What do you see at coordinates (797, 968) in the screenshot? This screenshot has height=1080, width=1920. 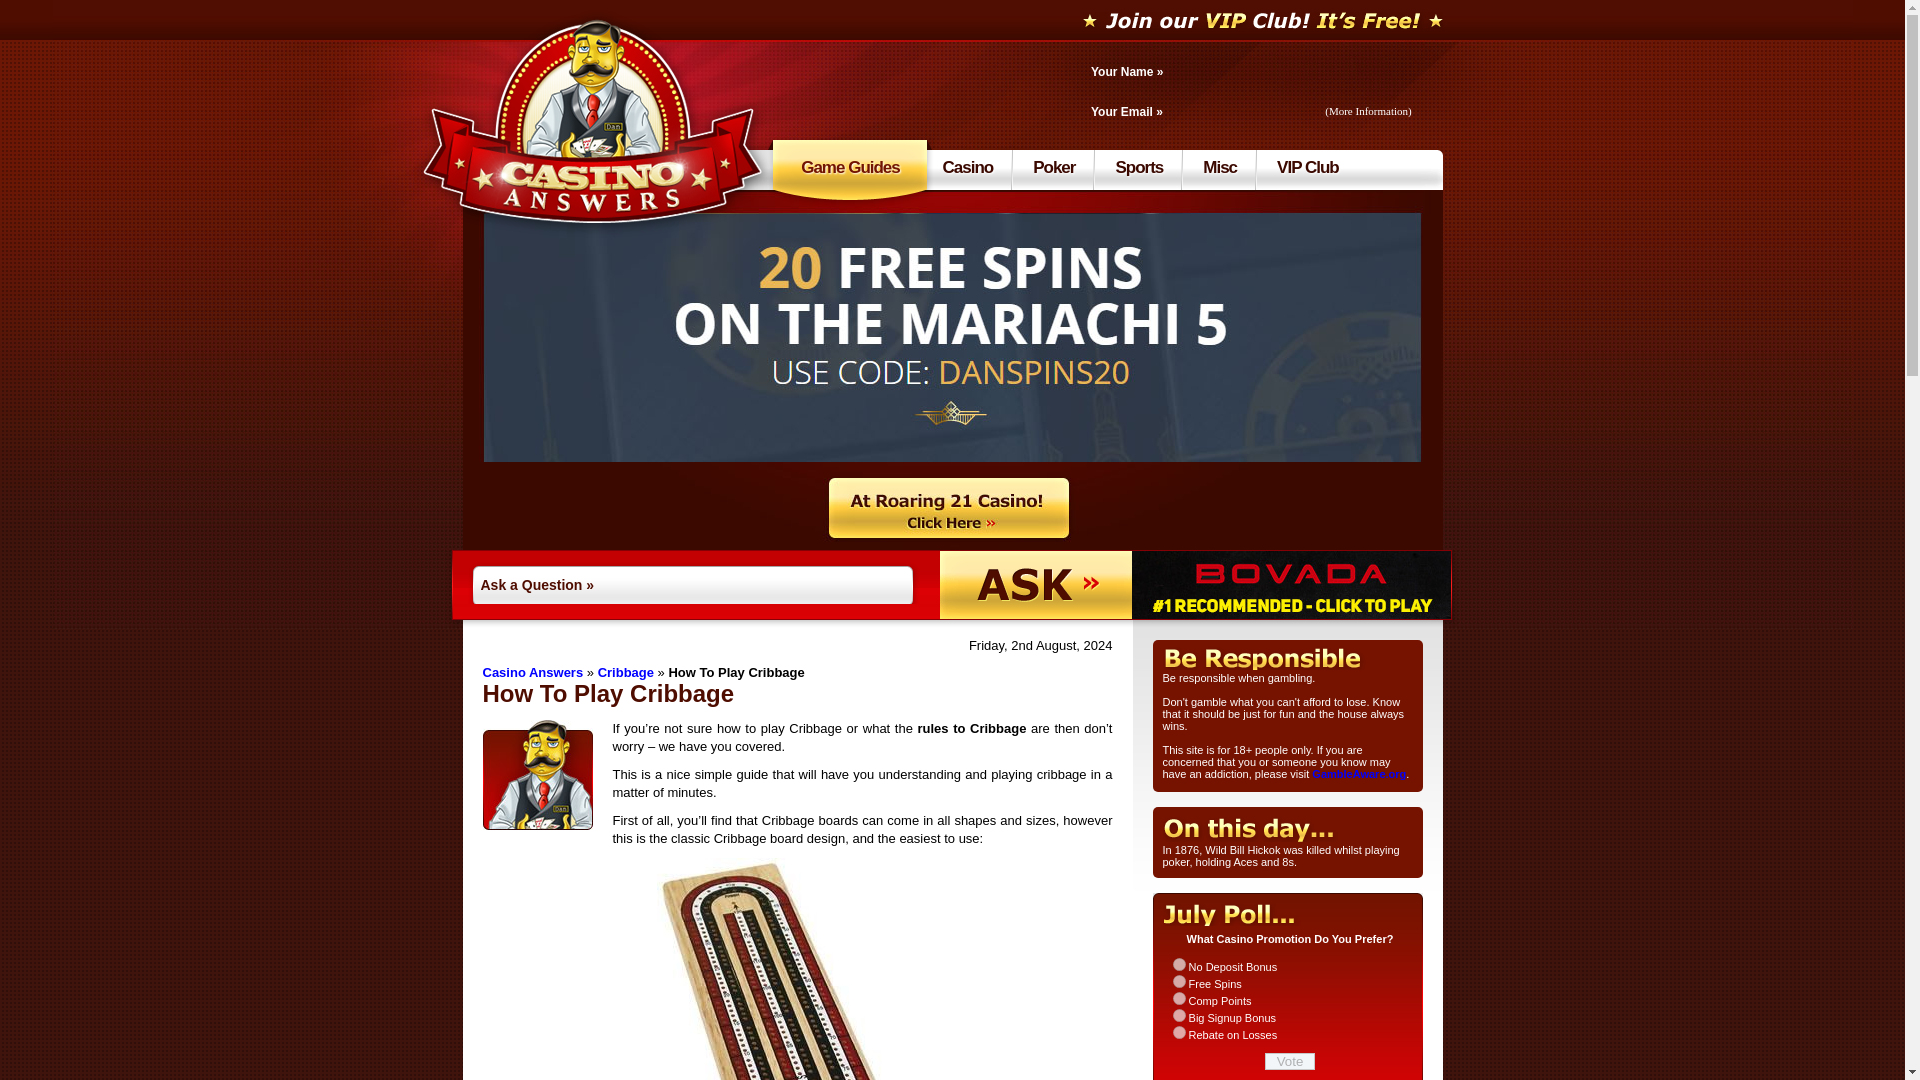 I see `classic-cribbage-board` at bounding box center [797, 968].